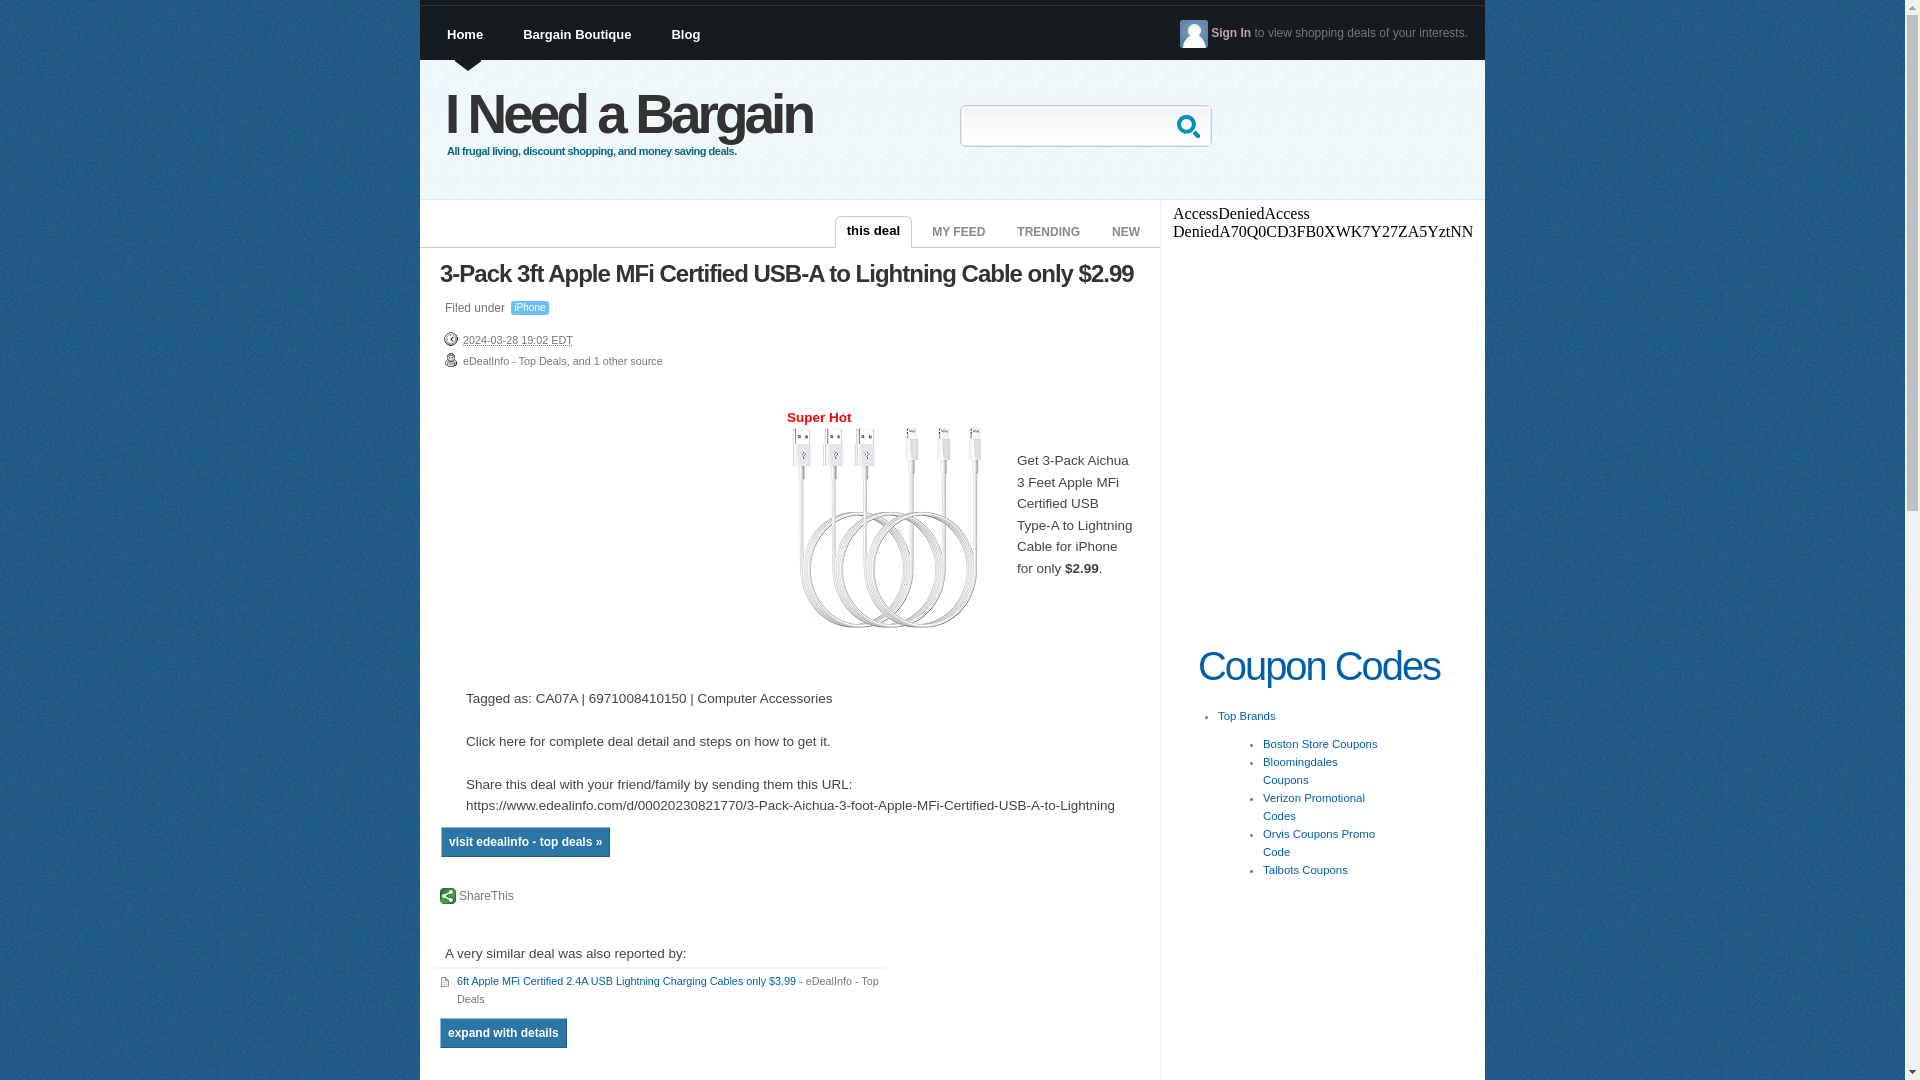 The width and height of the screenshot is (1920, 1080). Describe the element at coordinates (1319, 665) in the screenshot. I see `Coupon Codes` at that location.